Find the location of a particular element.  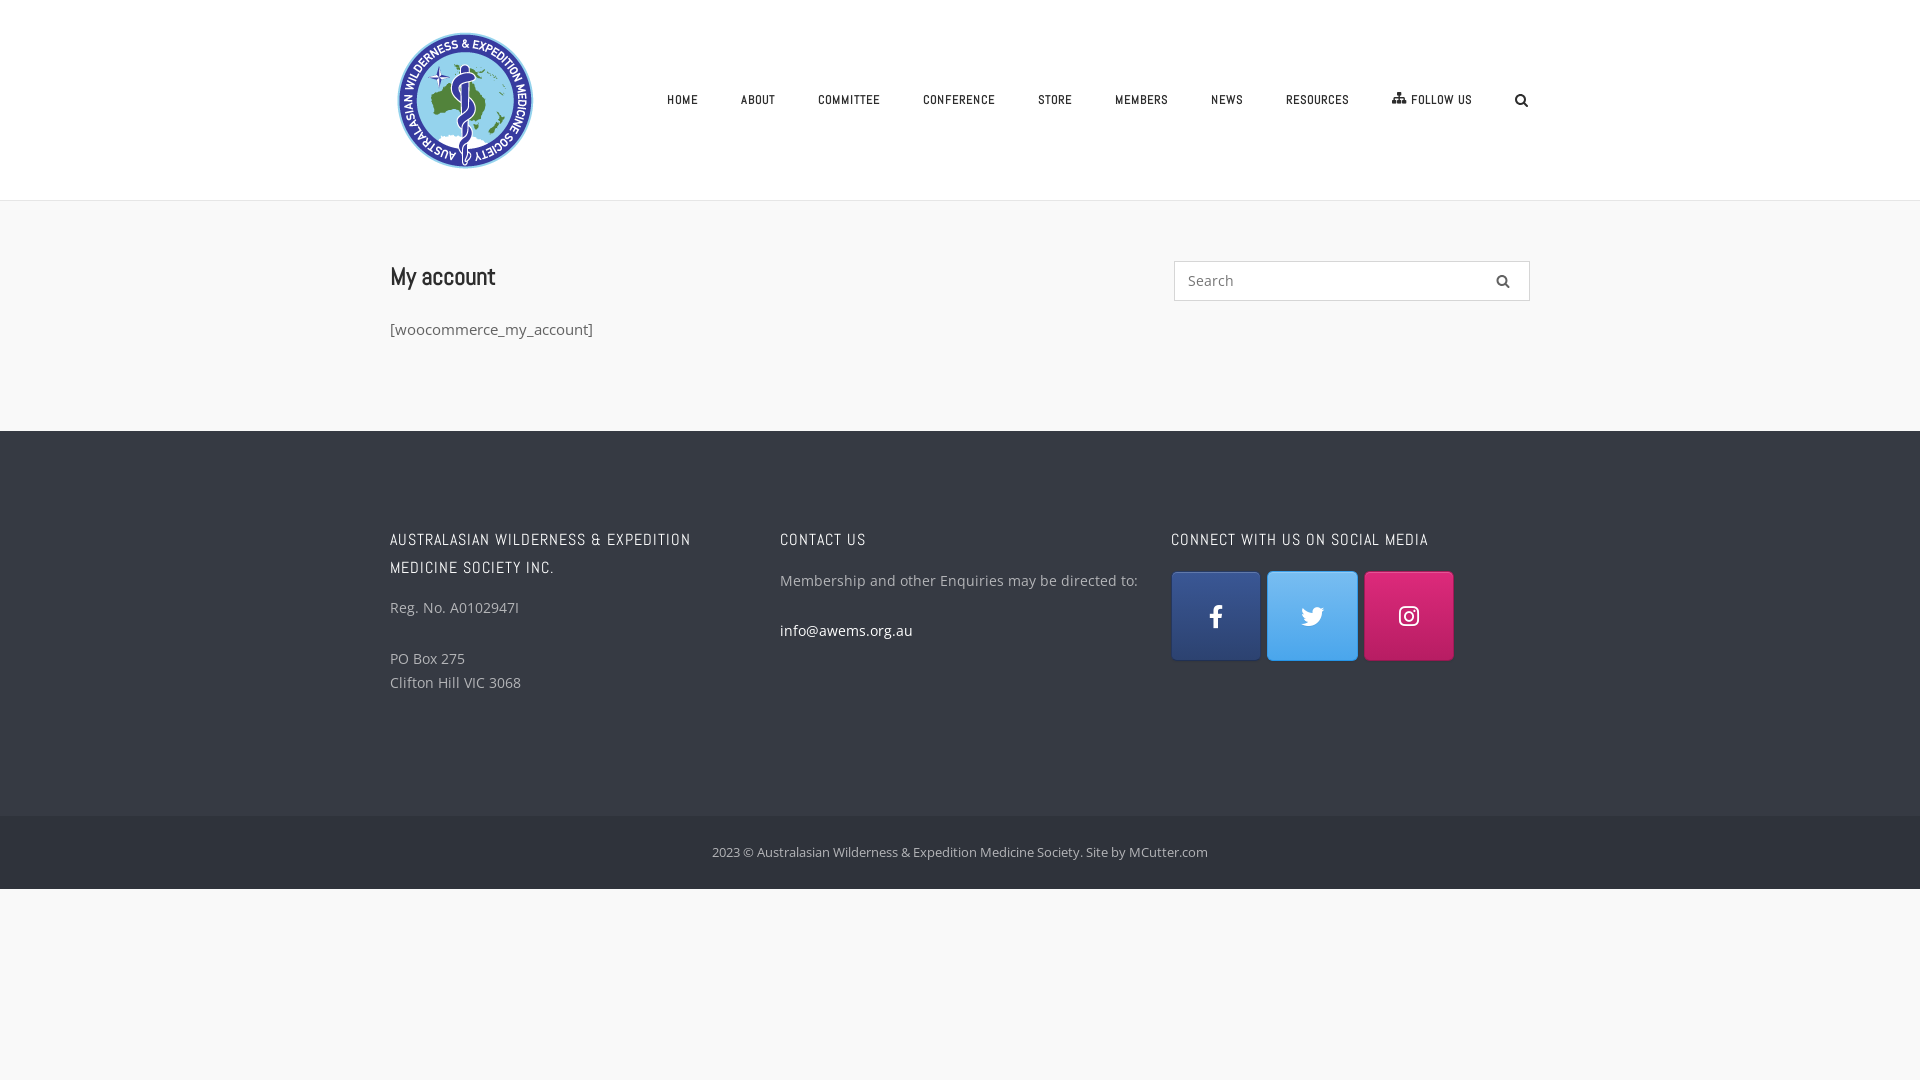

NEWS is located at coordinates (1227, 104).